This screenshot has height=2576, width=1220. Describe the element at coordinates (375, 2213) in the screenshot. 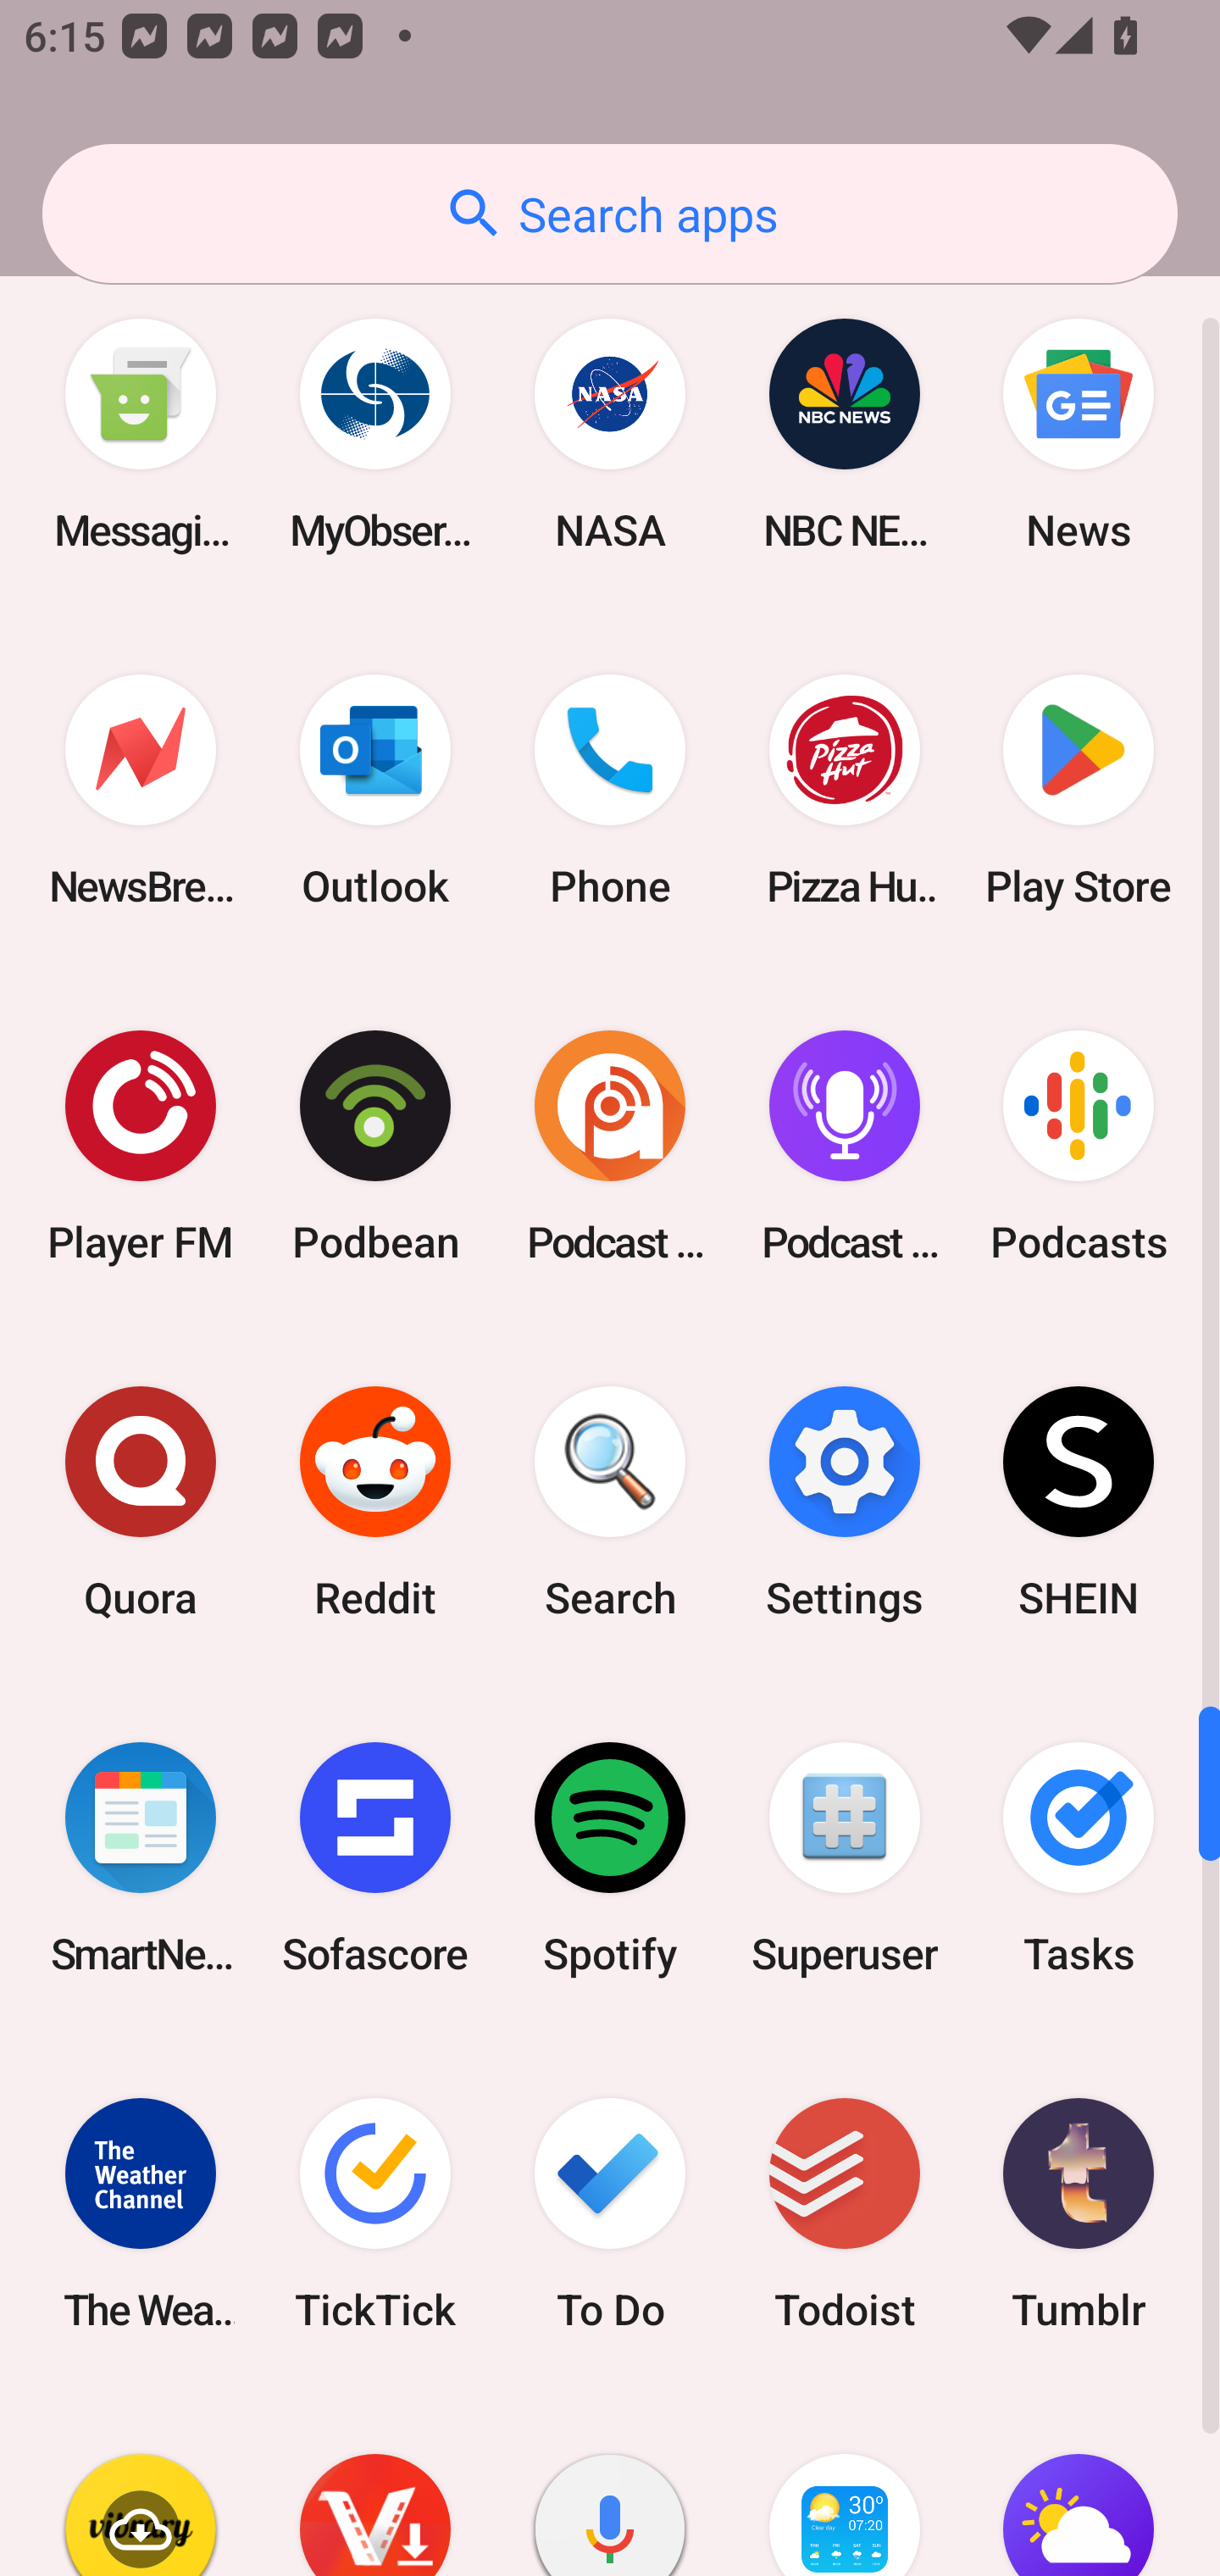

I see `TickTick` at that location.